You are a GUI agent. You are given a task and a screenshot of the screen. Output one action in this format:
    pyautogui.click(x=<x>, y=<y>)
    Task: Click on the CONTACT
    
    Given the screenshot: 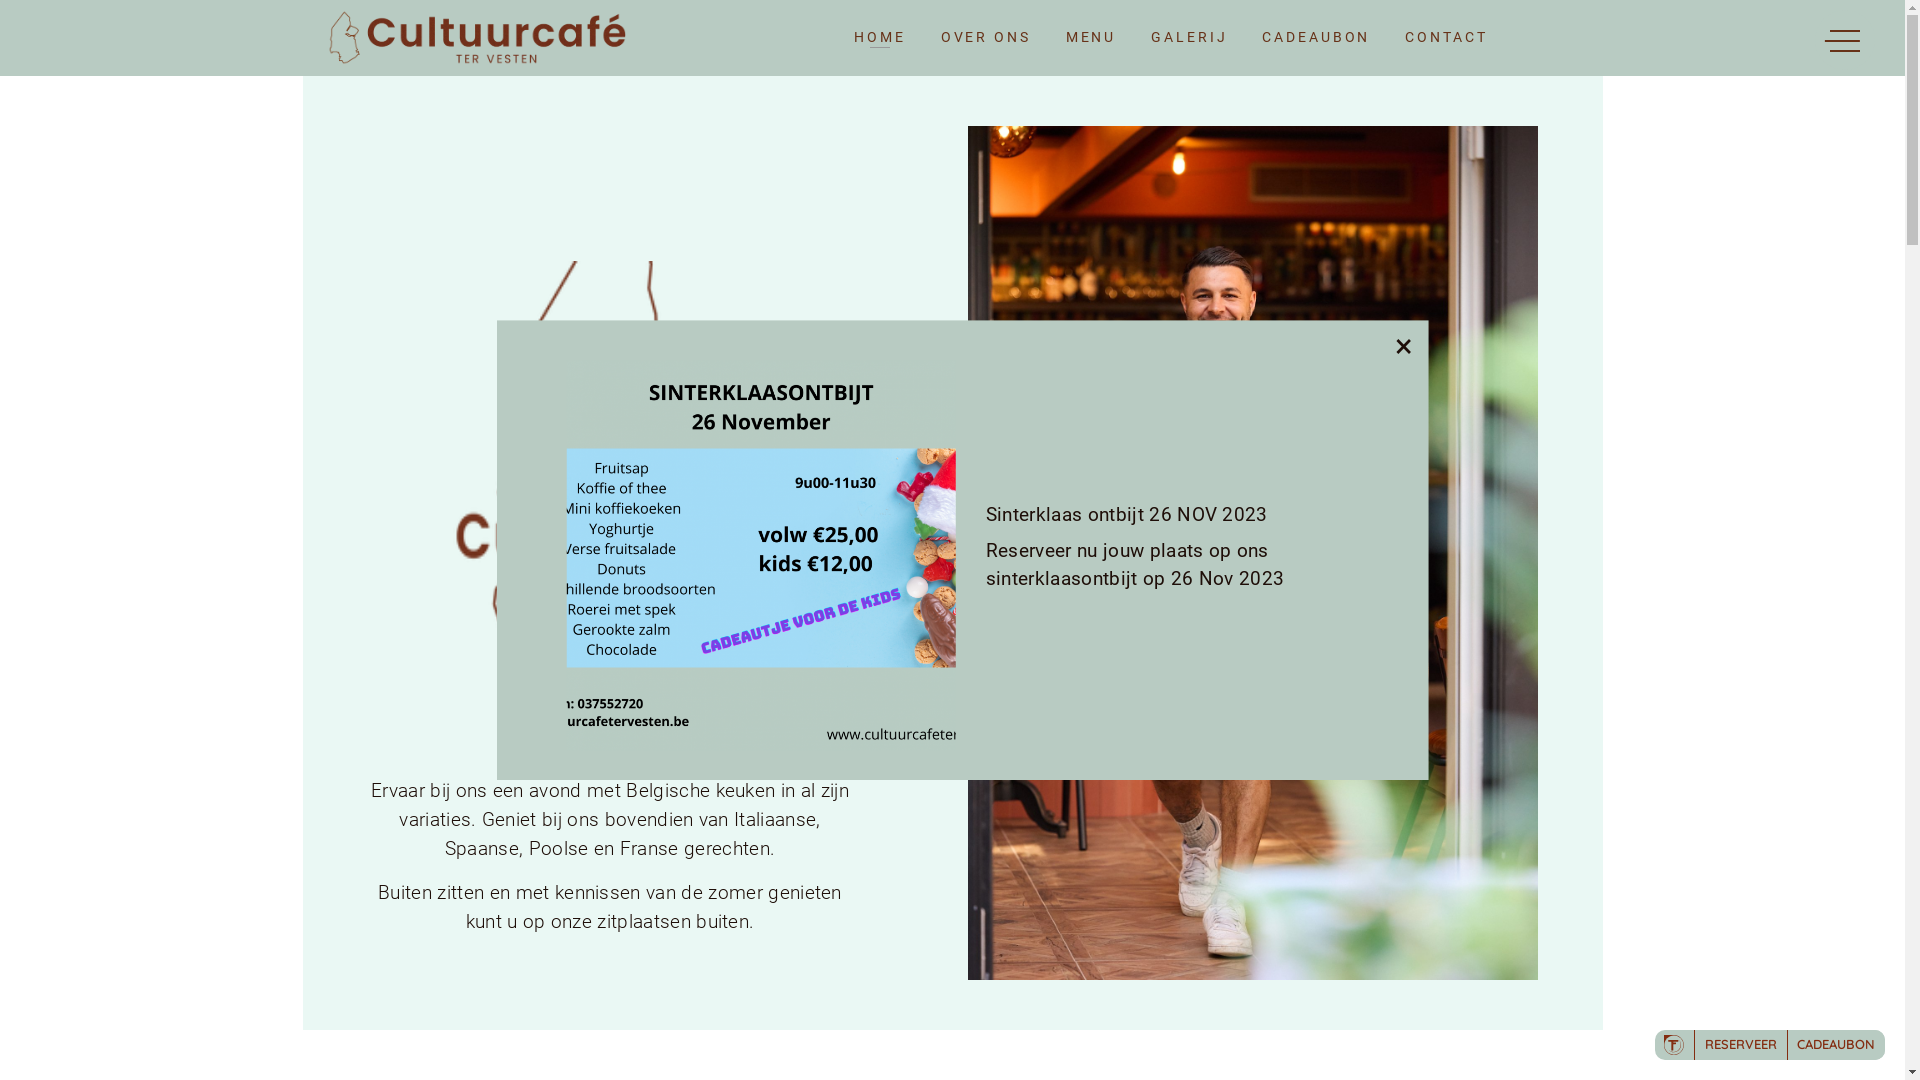 What is the action you would take?
    pyautogui.click(x=1446, y=38)
    